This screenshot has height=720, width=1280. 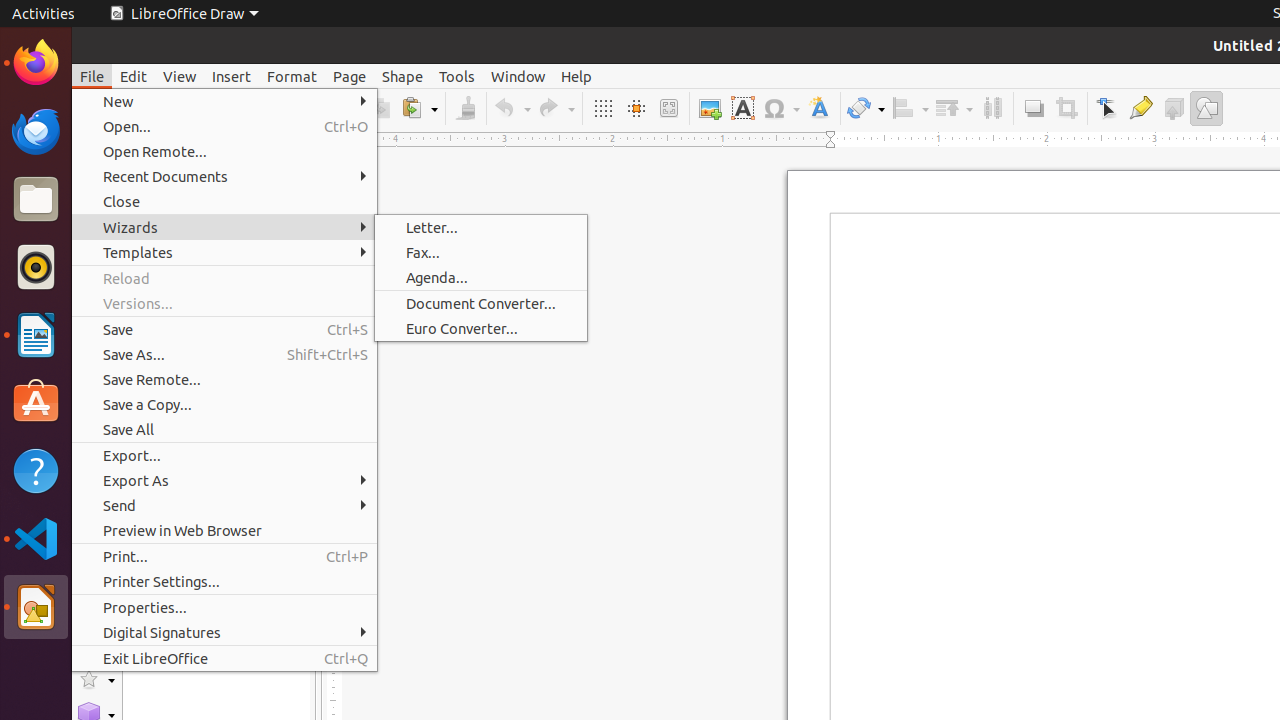 What do you see at coordinates (224, 330) in the screenshot?
I see `Save` at bounding box center [224, 330].